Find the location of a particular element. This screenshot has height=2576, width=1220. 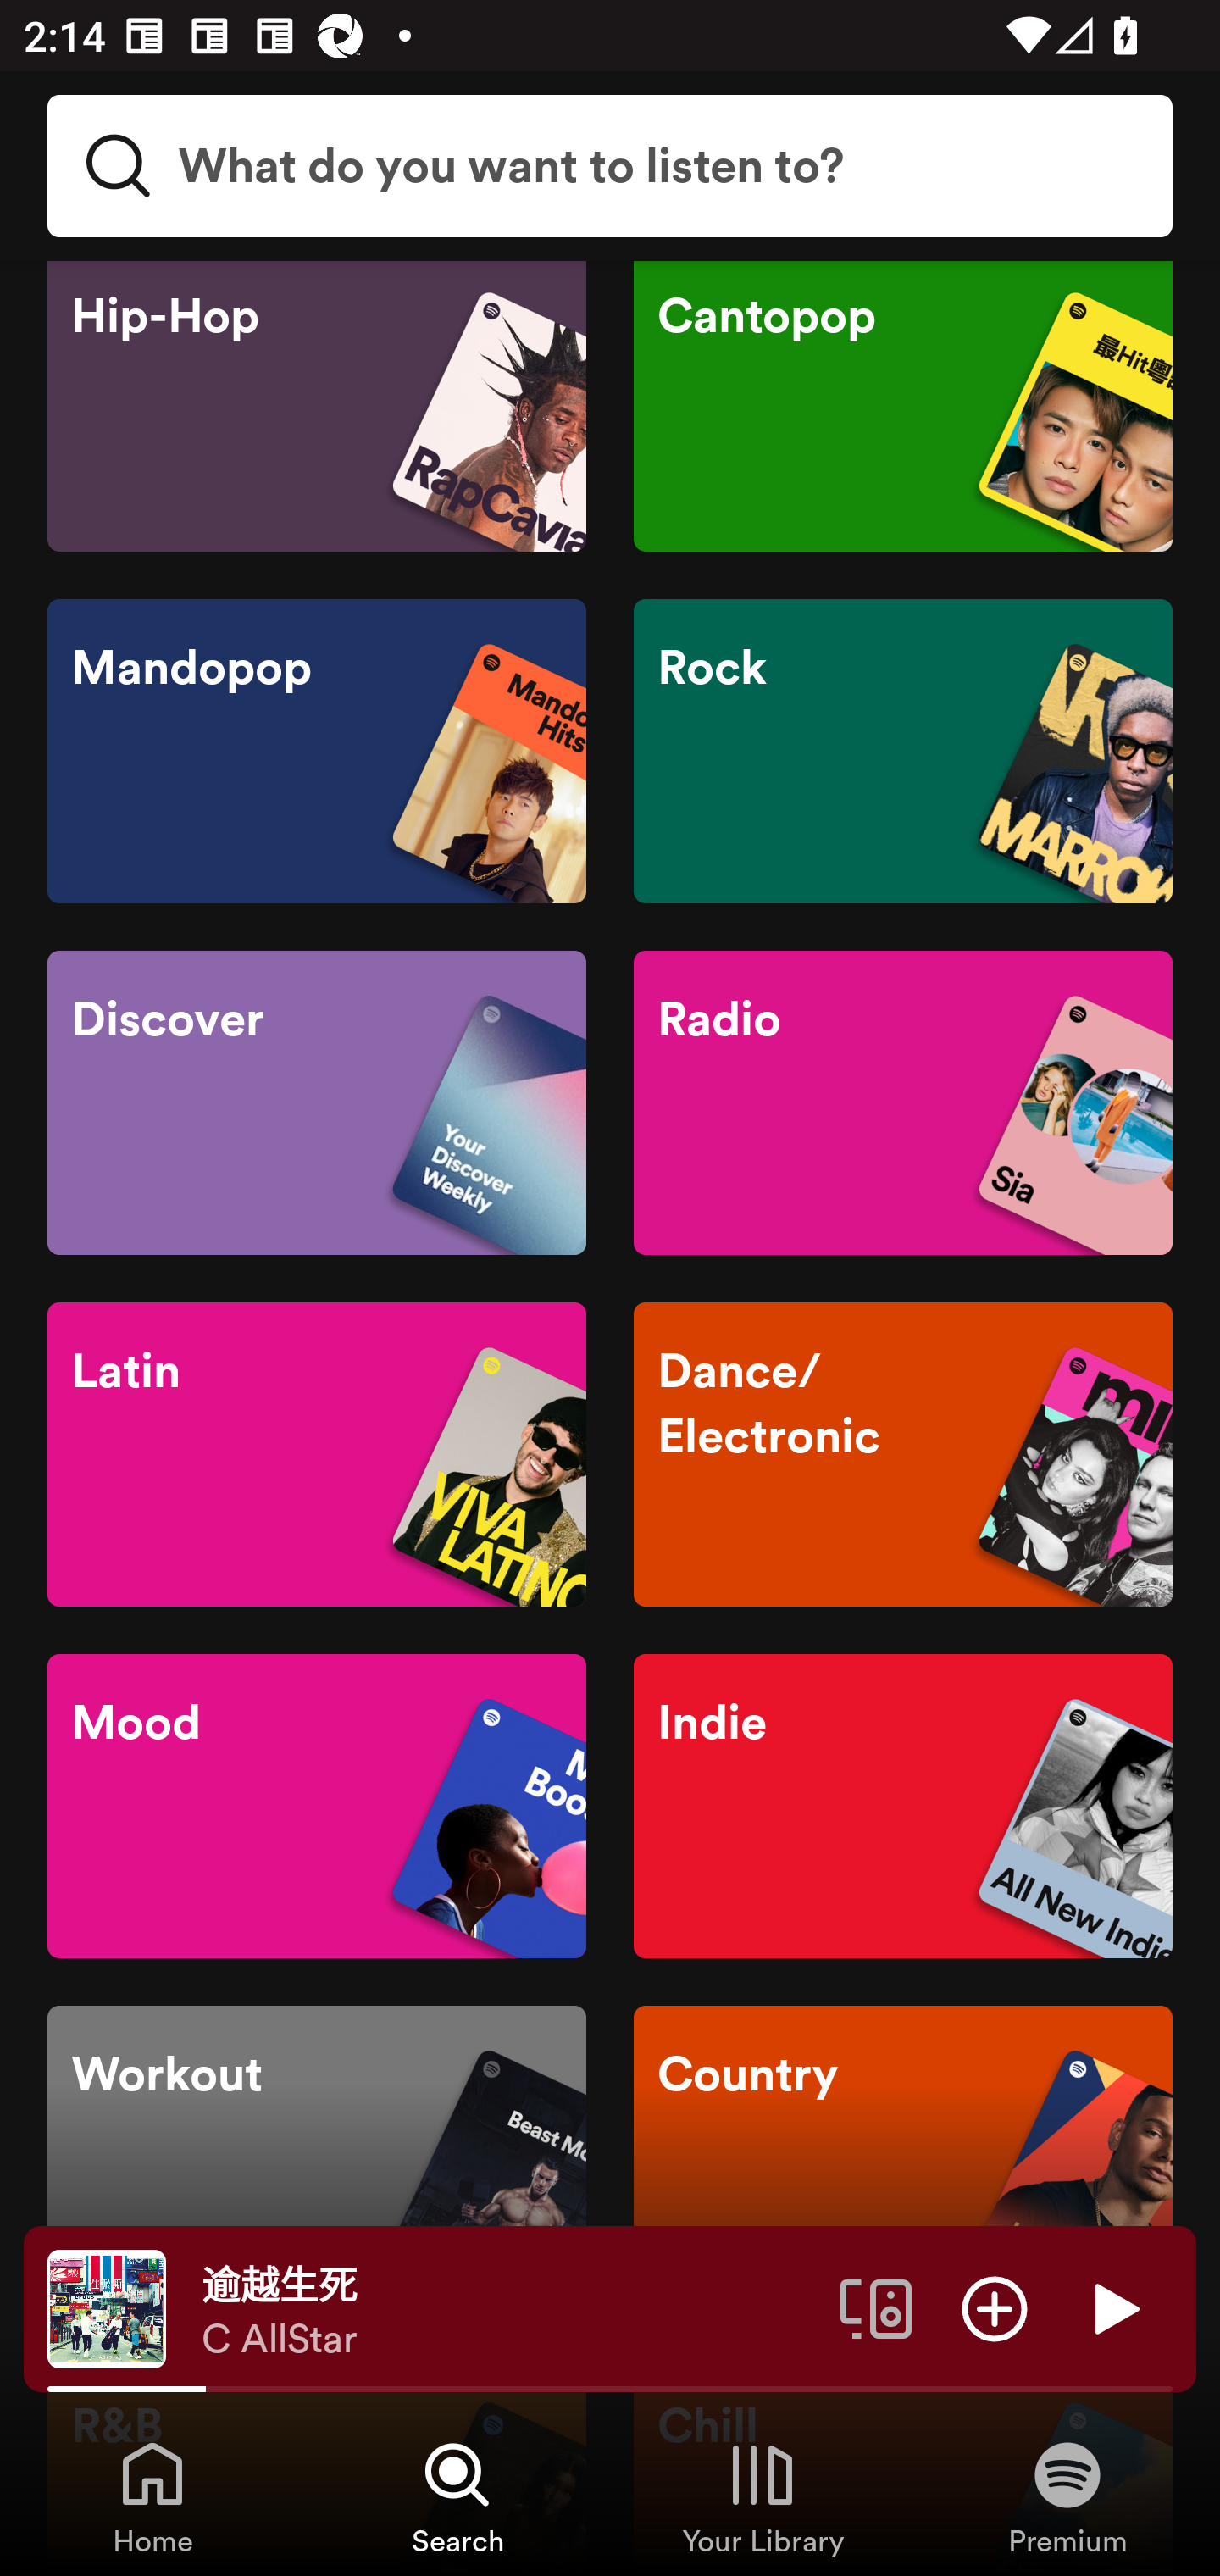

Search, Tab 2 of 4 Search Search is located at coordinates (457, 2496).